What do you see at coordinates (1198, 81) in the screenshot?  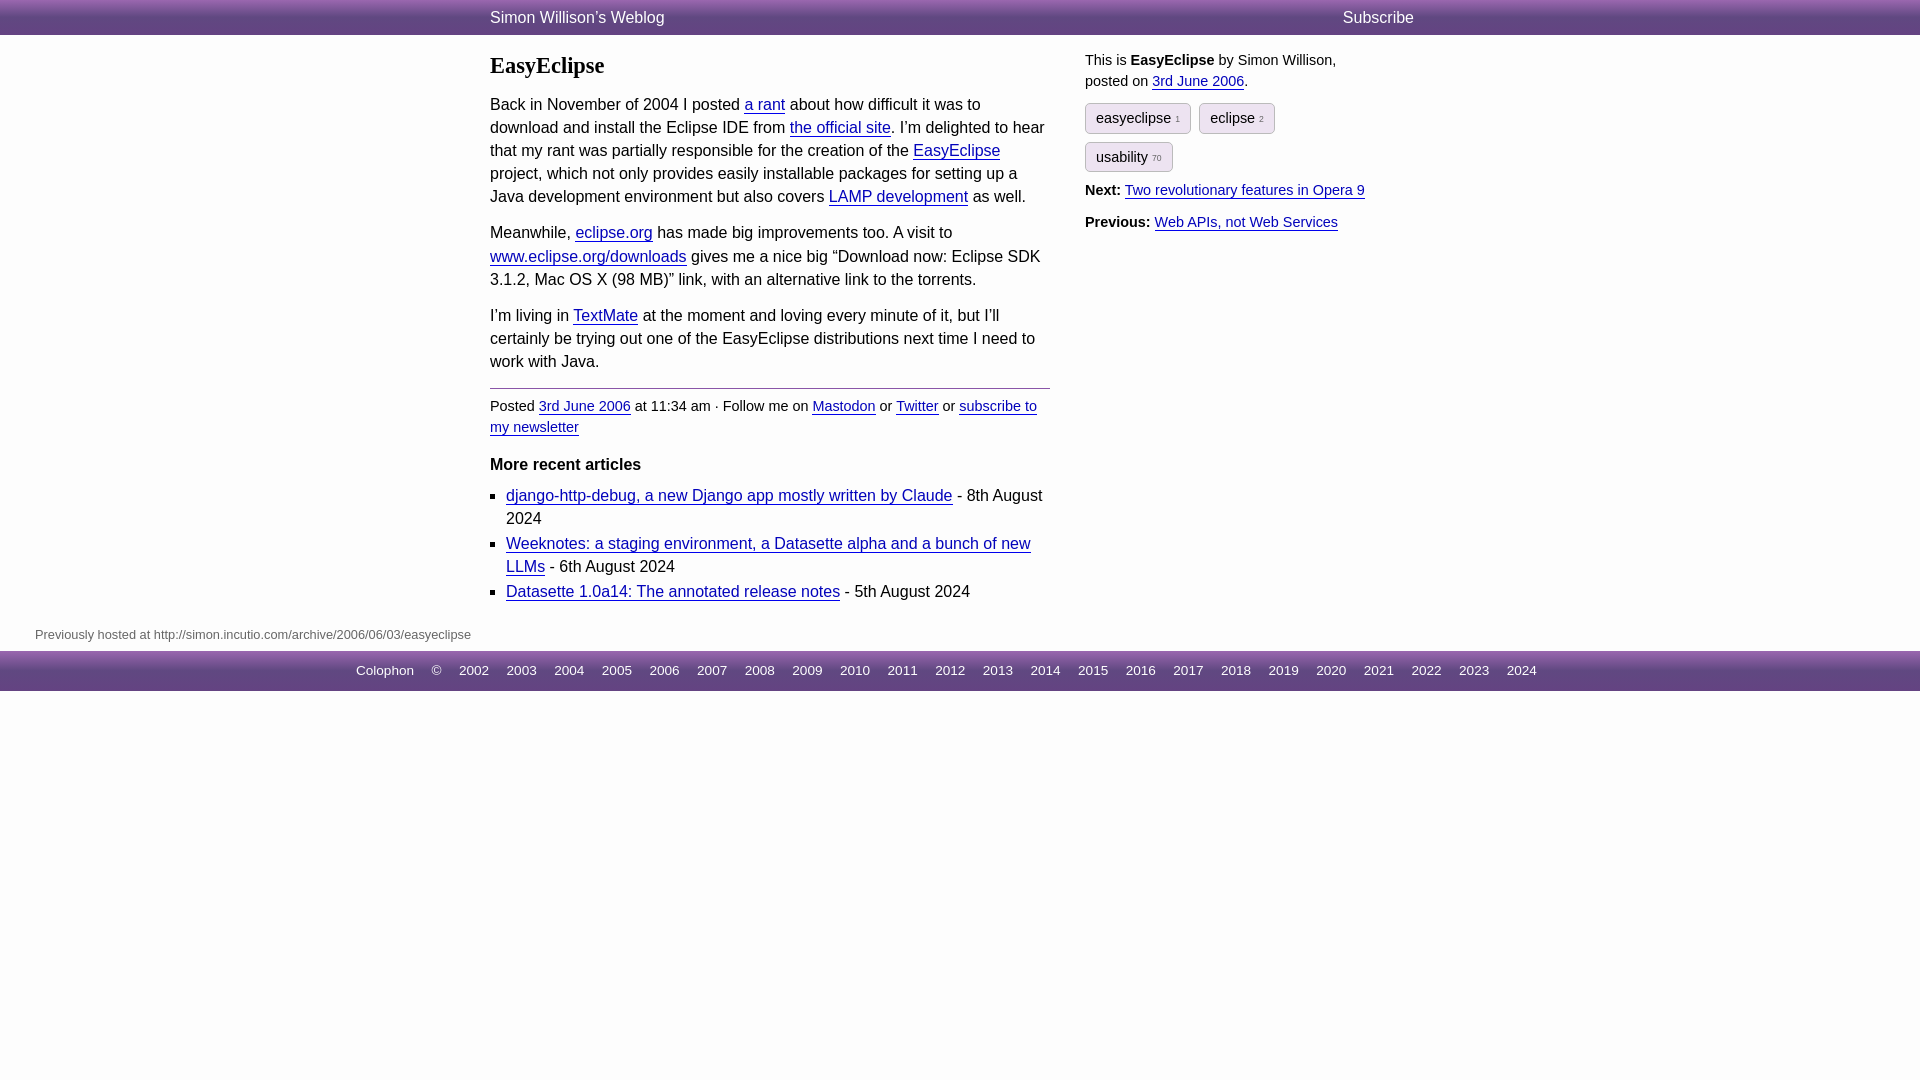 I see `3rd June 2006` at bounding box center [1198, 81].